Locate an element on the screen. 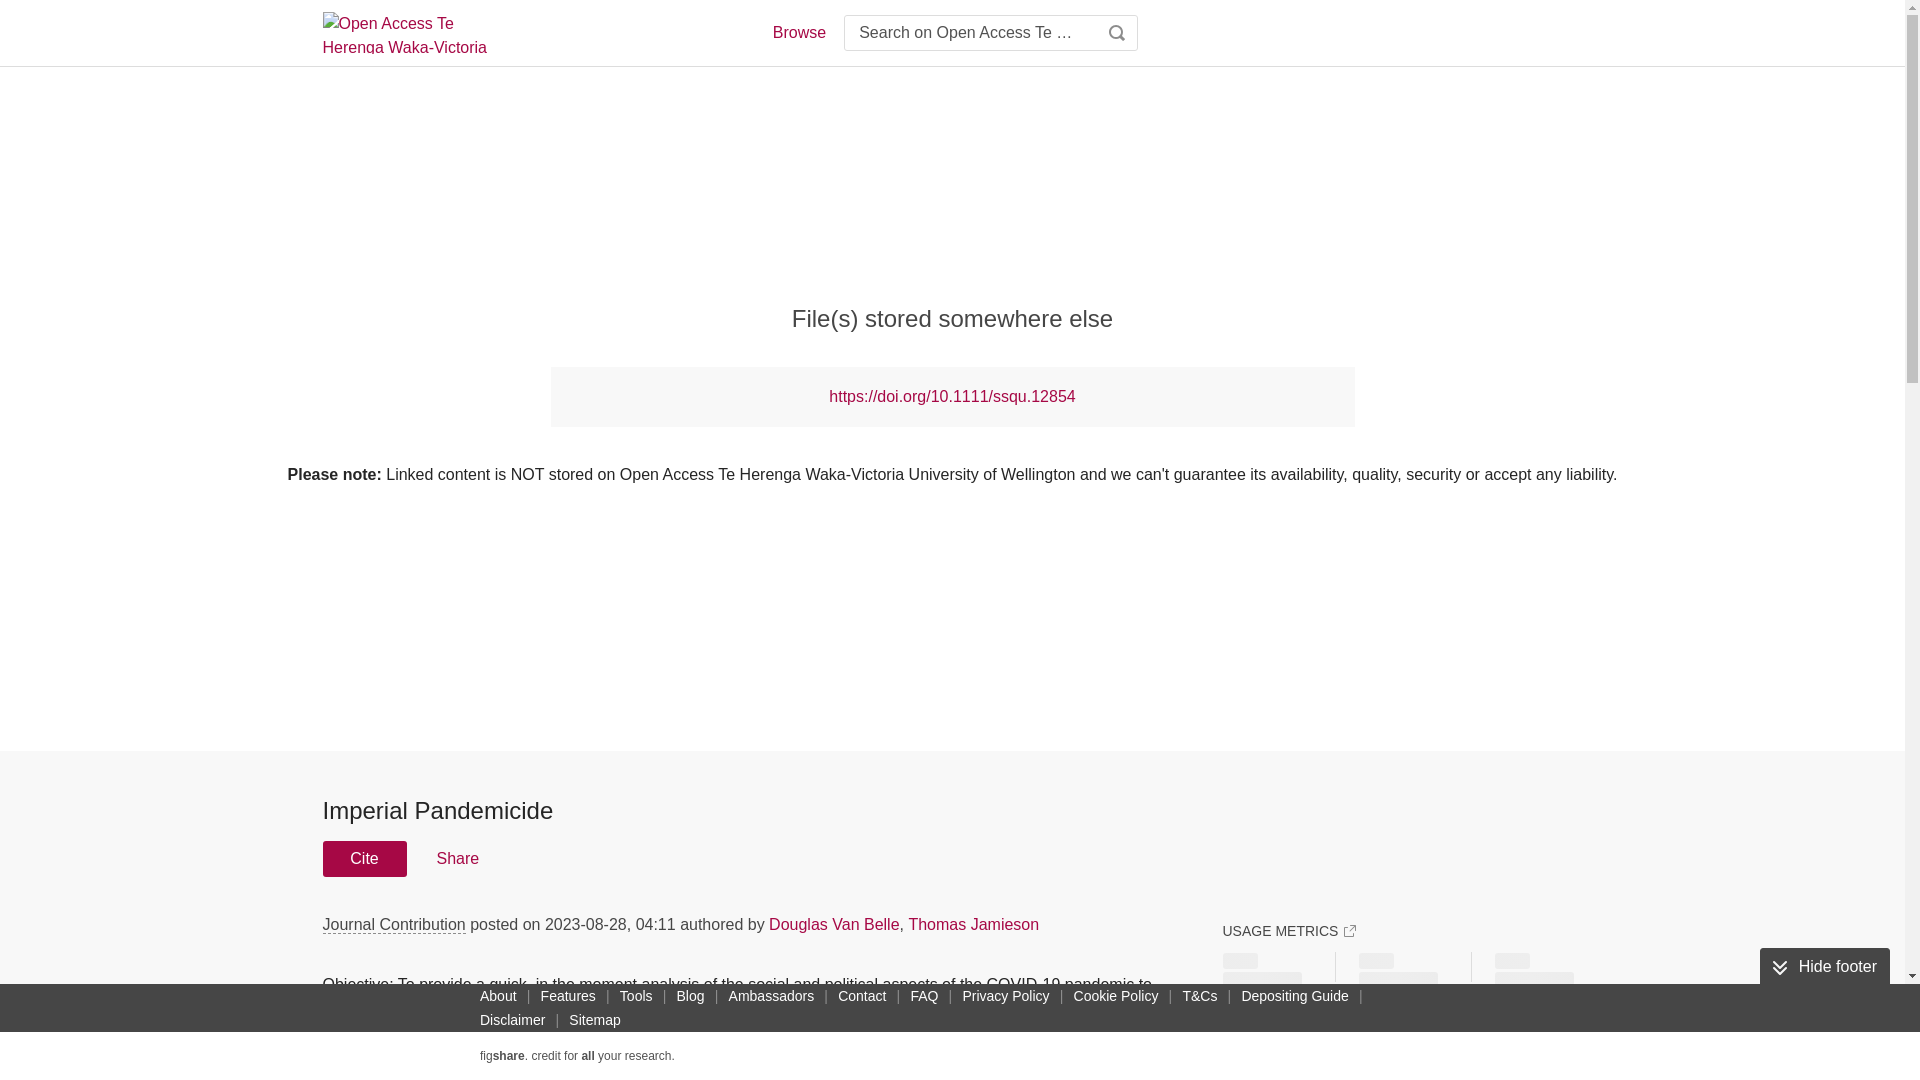  Depositing Guide is located at coordinates (1294, 995).